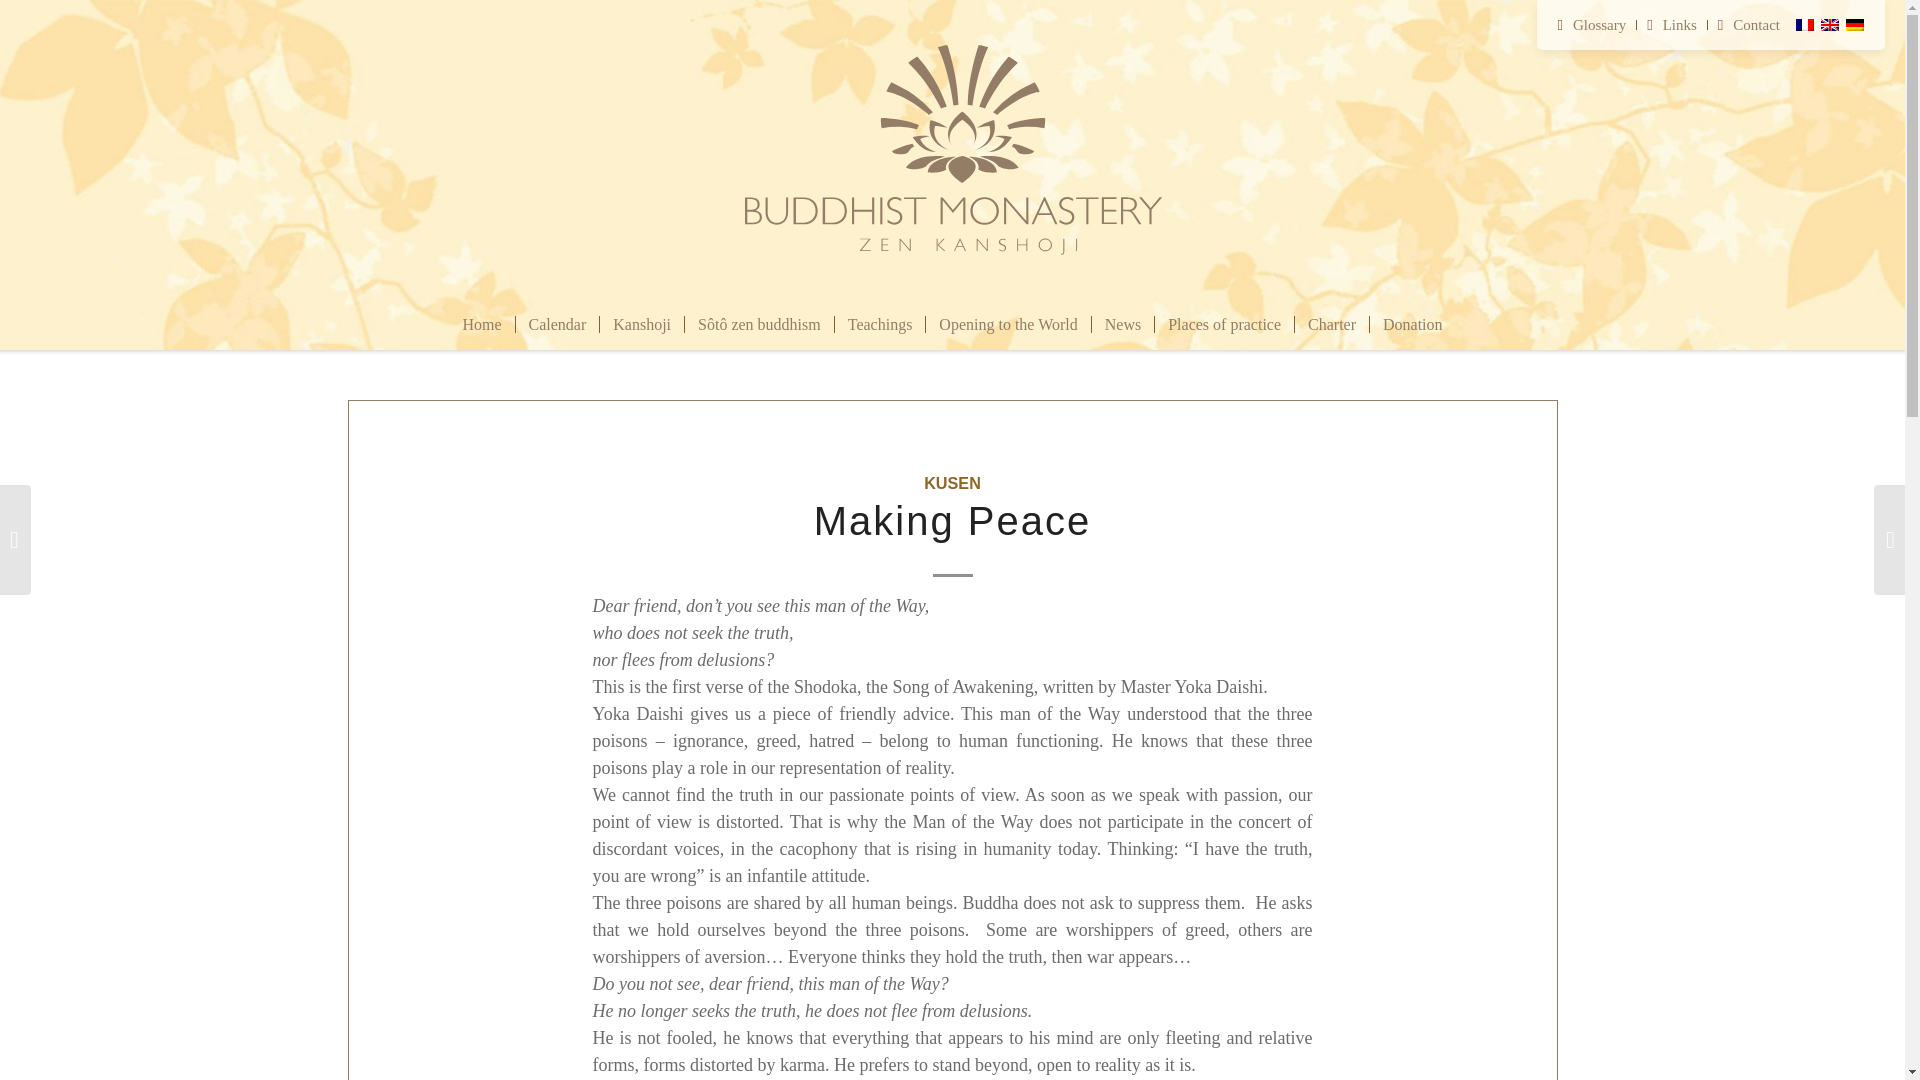 The height and width of the screenshot is (1080, 1920). I want to click on Links, so click(1672, 24).